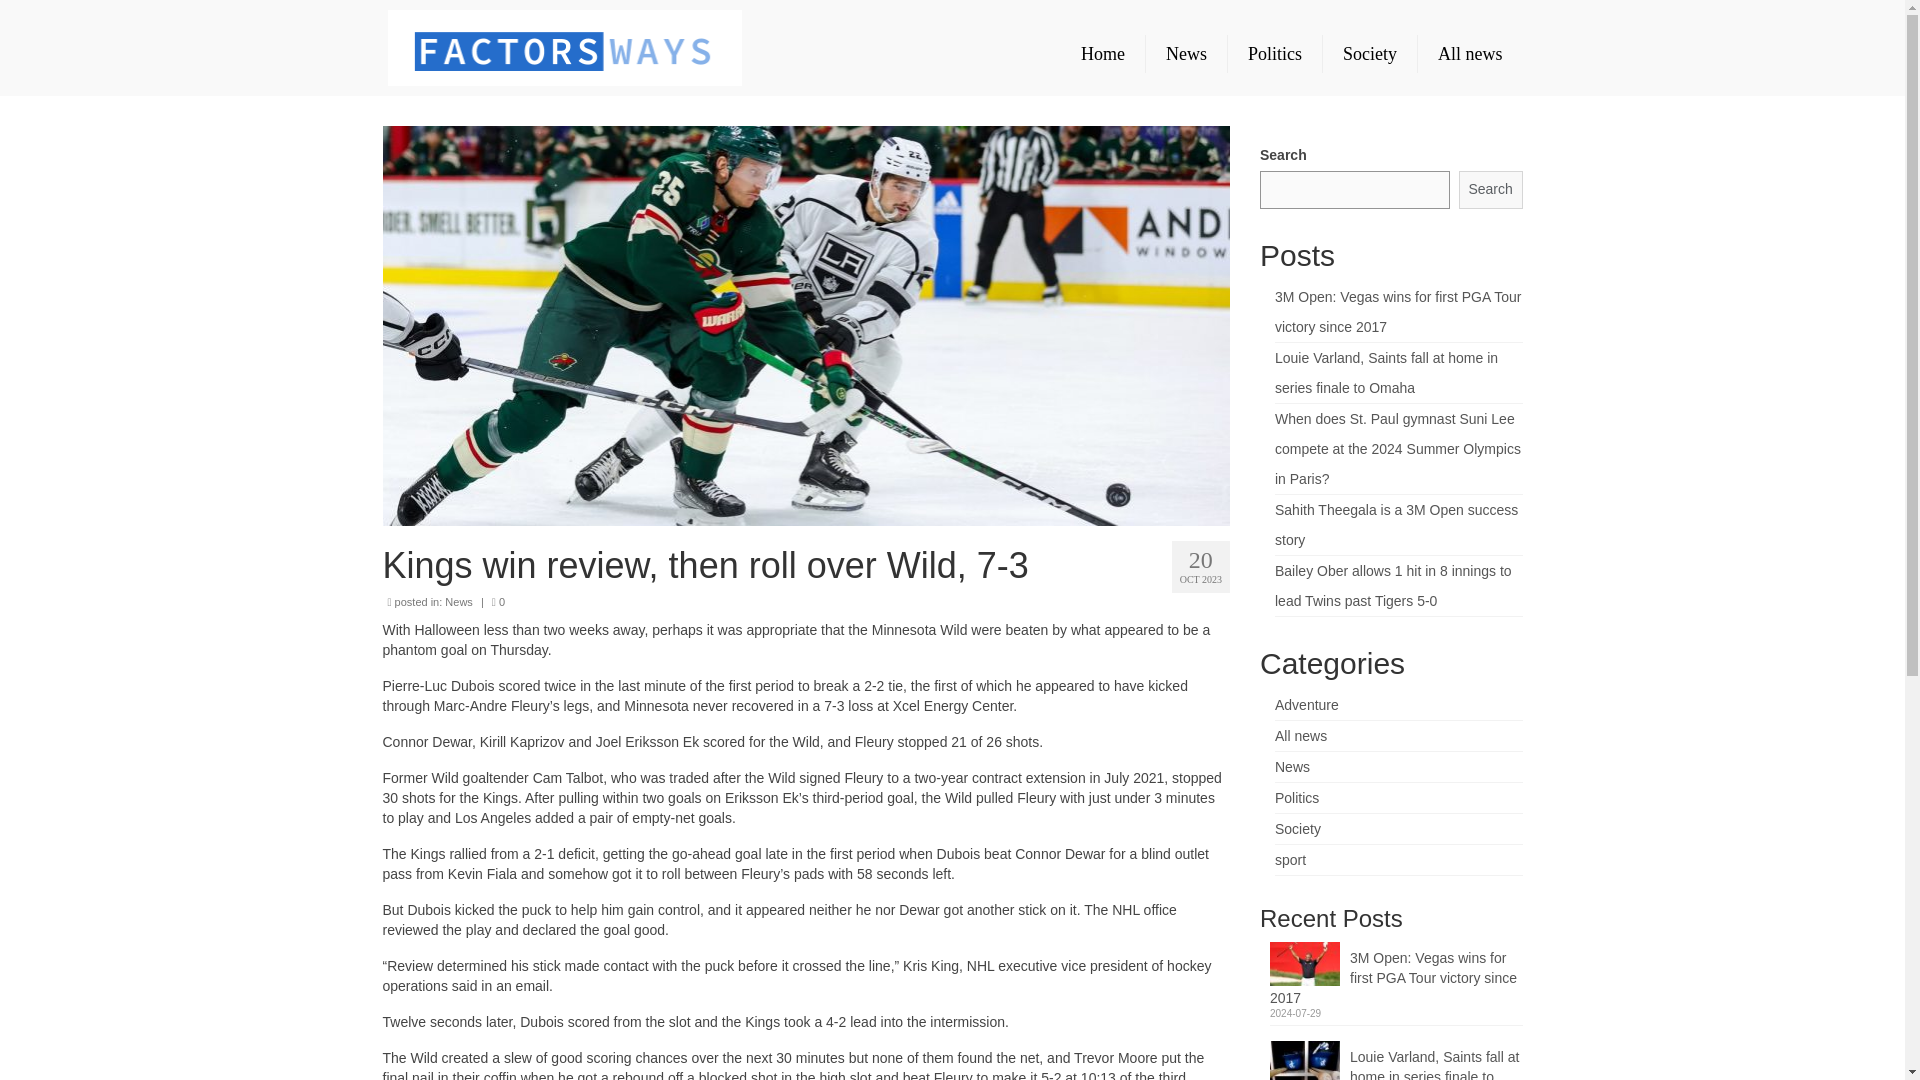 The height and width of the screenshot is (1080, 1920). I want to click on News, so click(1292, 767).